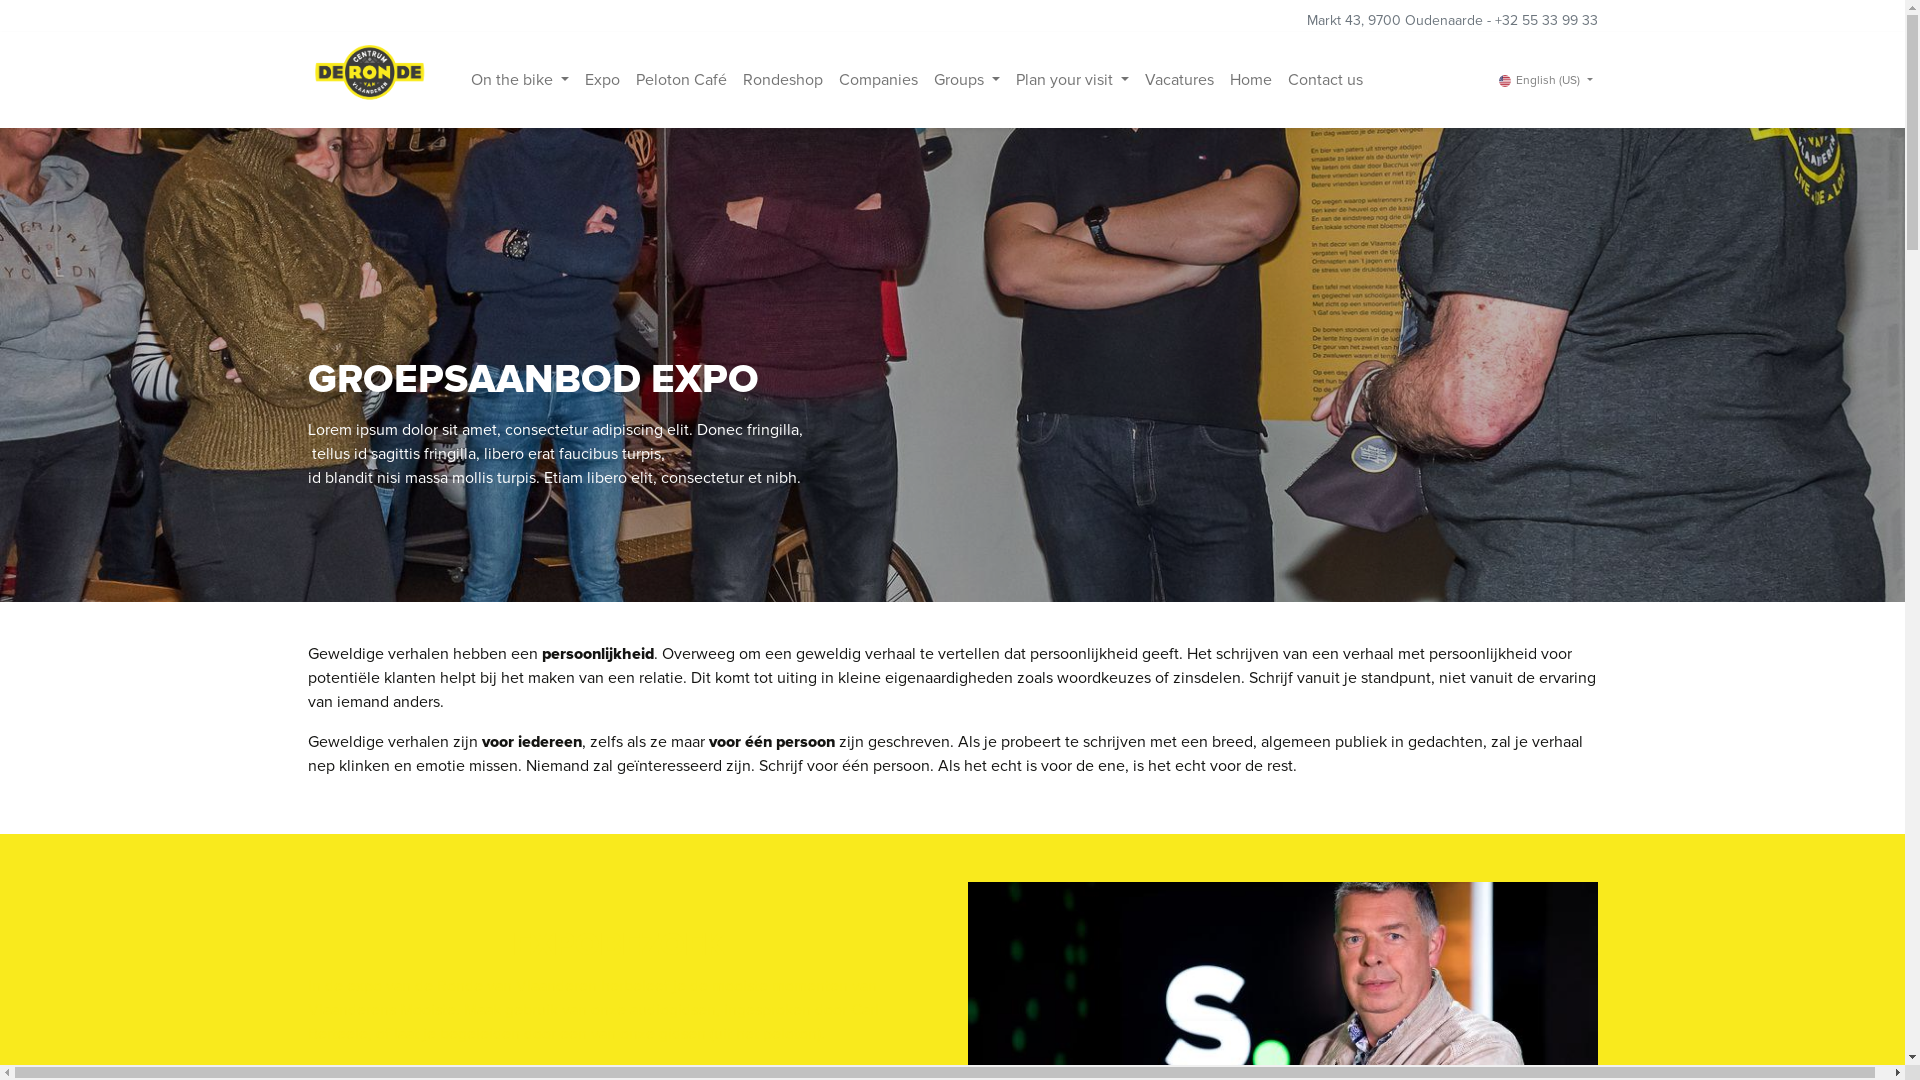 This screenshot has width=1920, height=1080. I want to click on Expo, so click(602, 80).